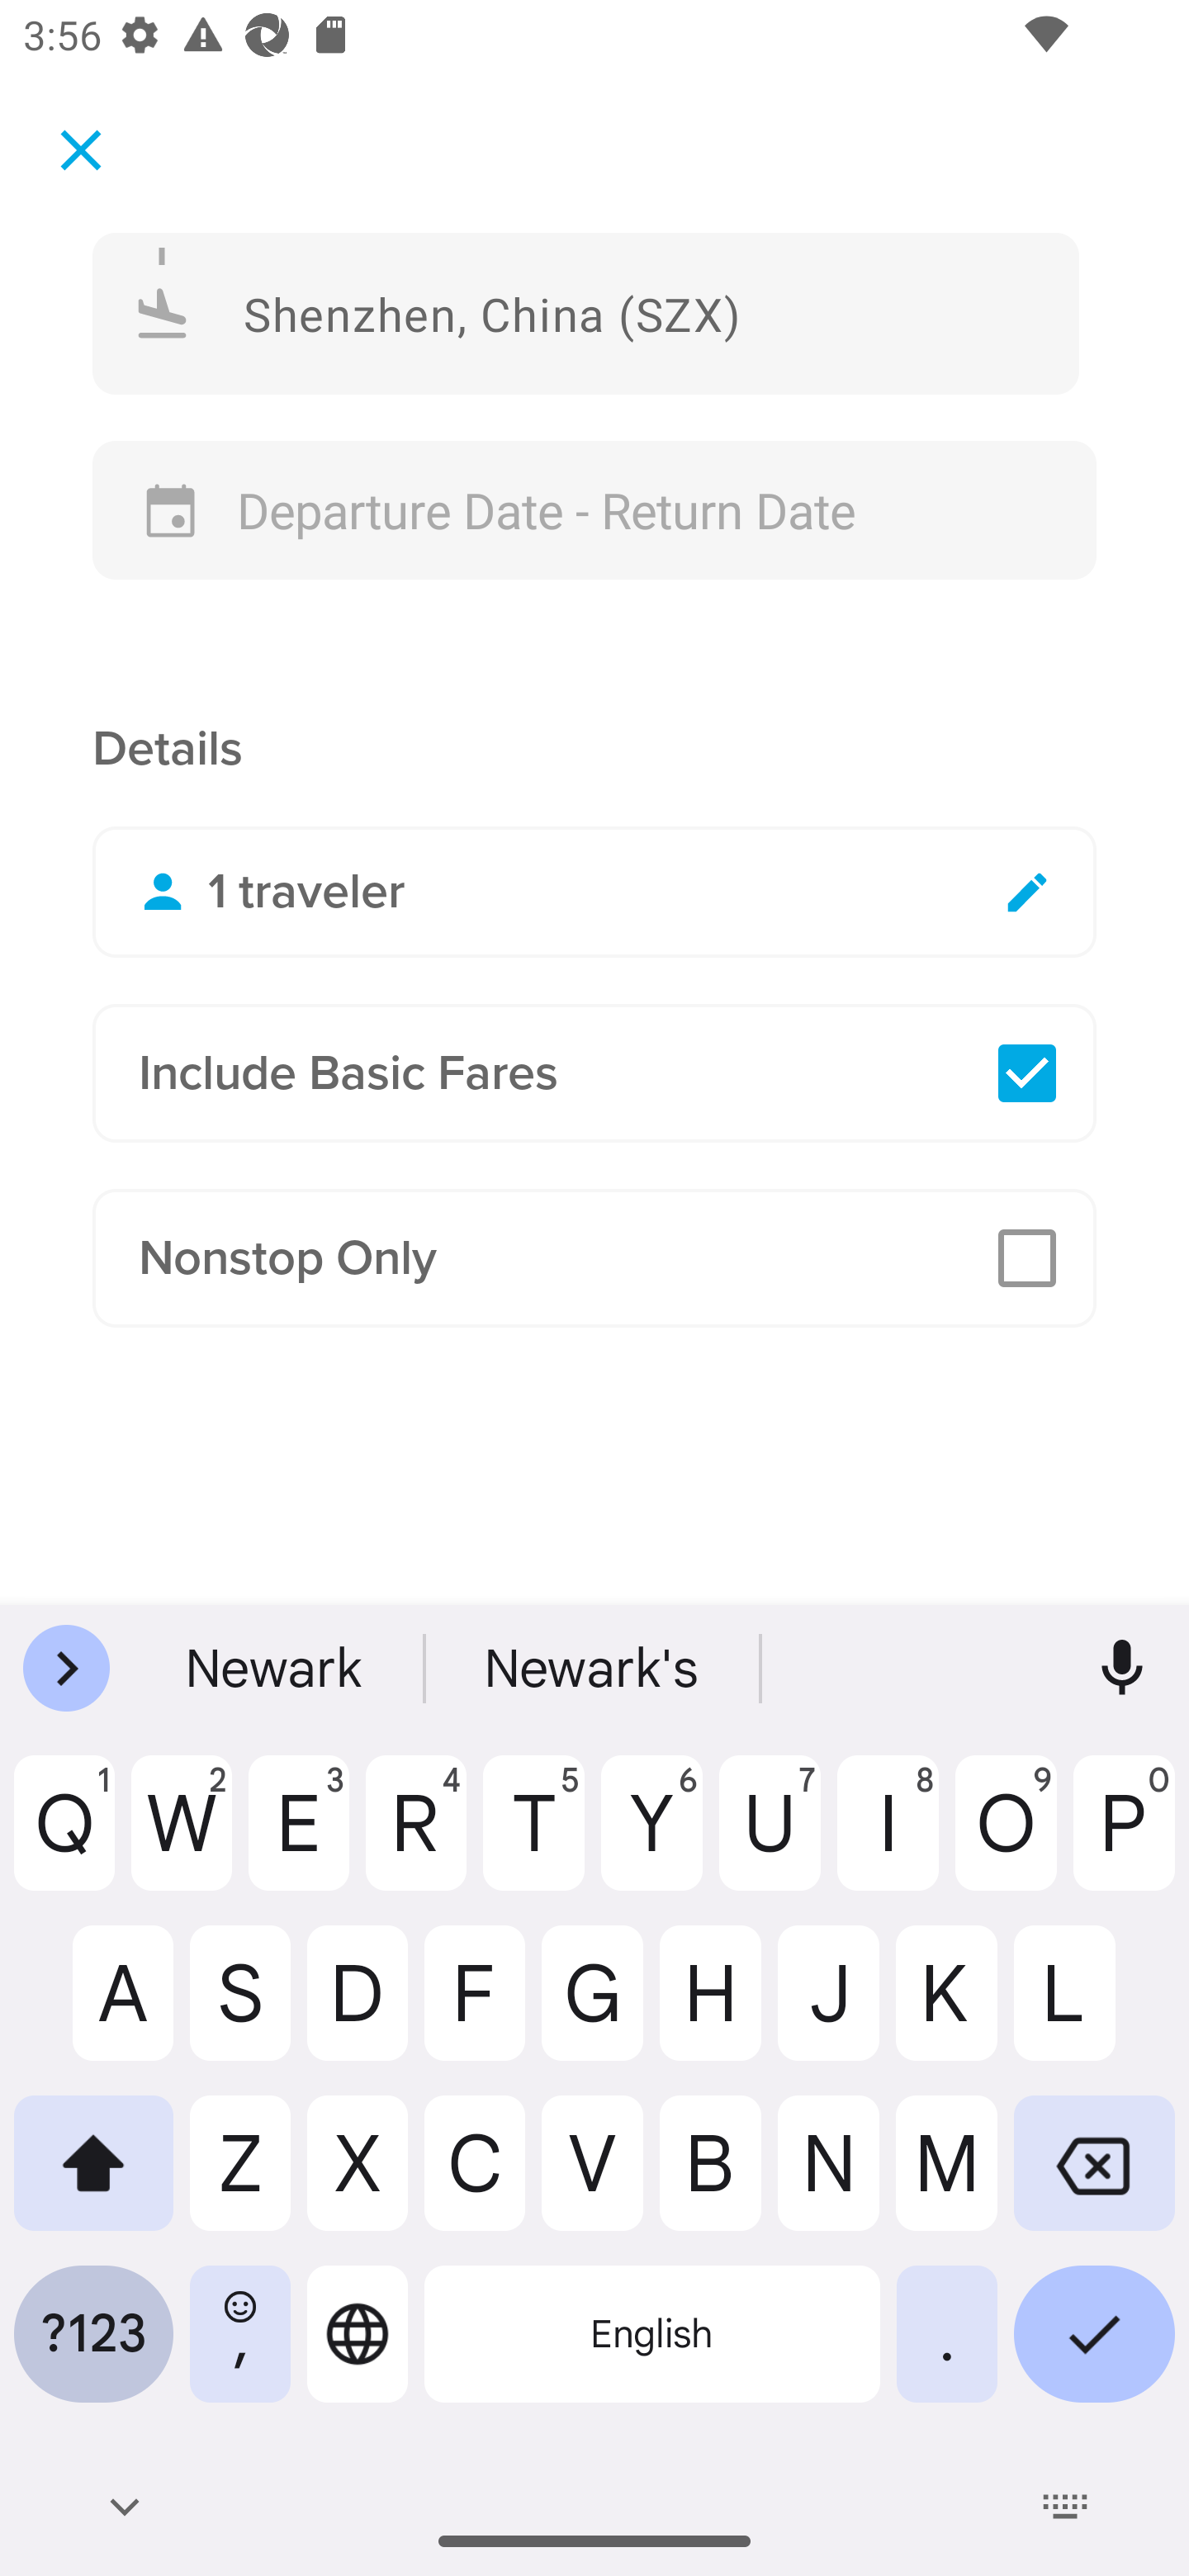 The width and height of the screenshot is (1189, 2576). I want to click on Cancel, so click(81, 149).